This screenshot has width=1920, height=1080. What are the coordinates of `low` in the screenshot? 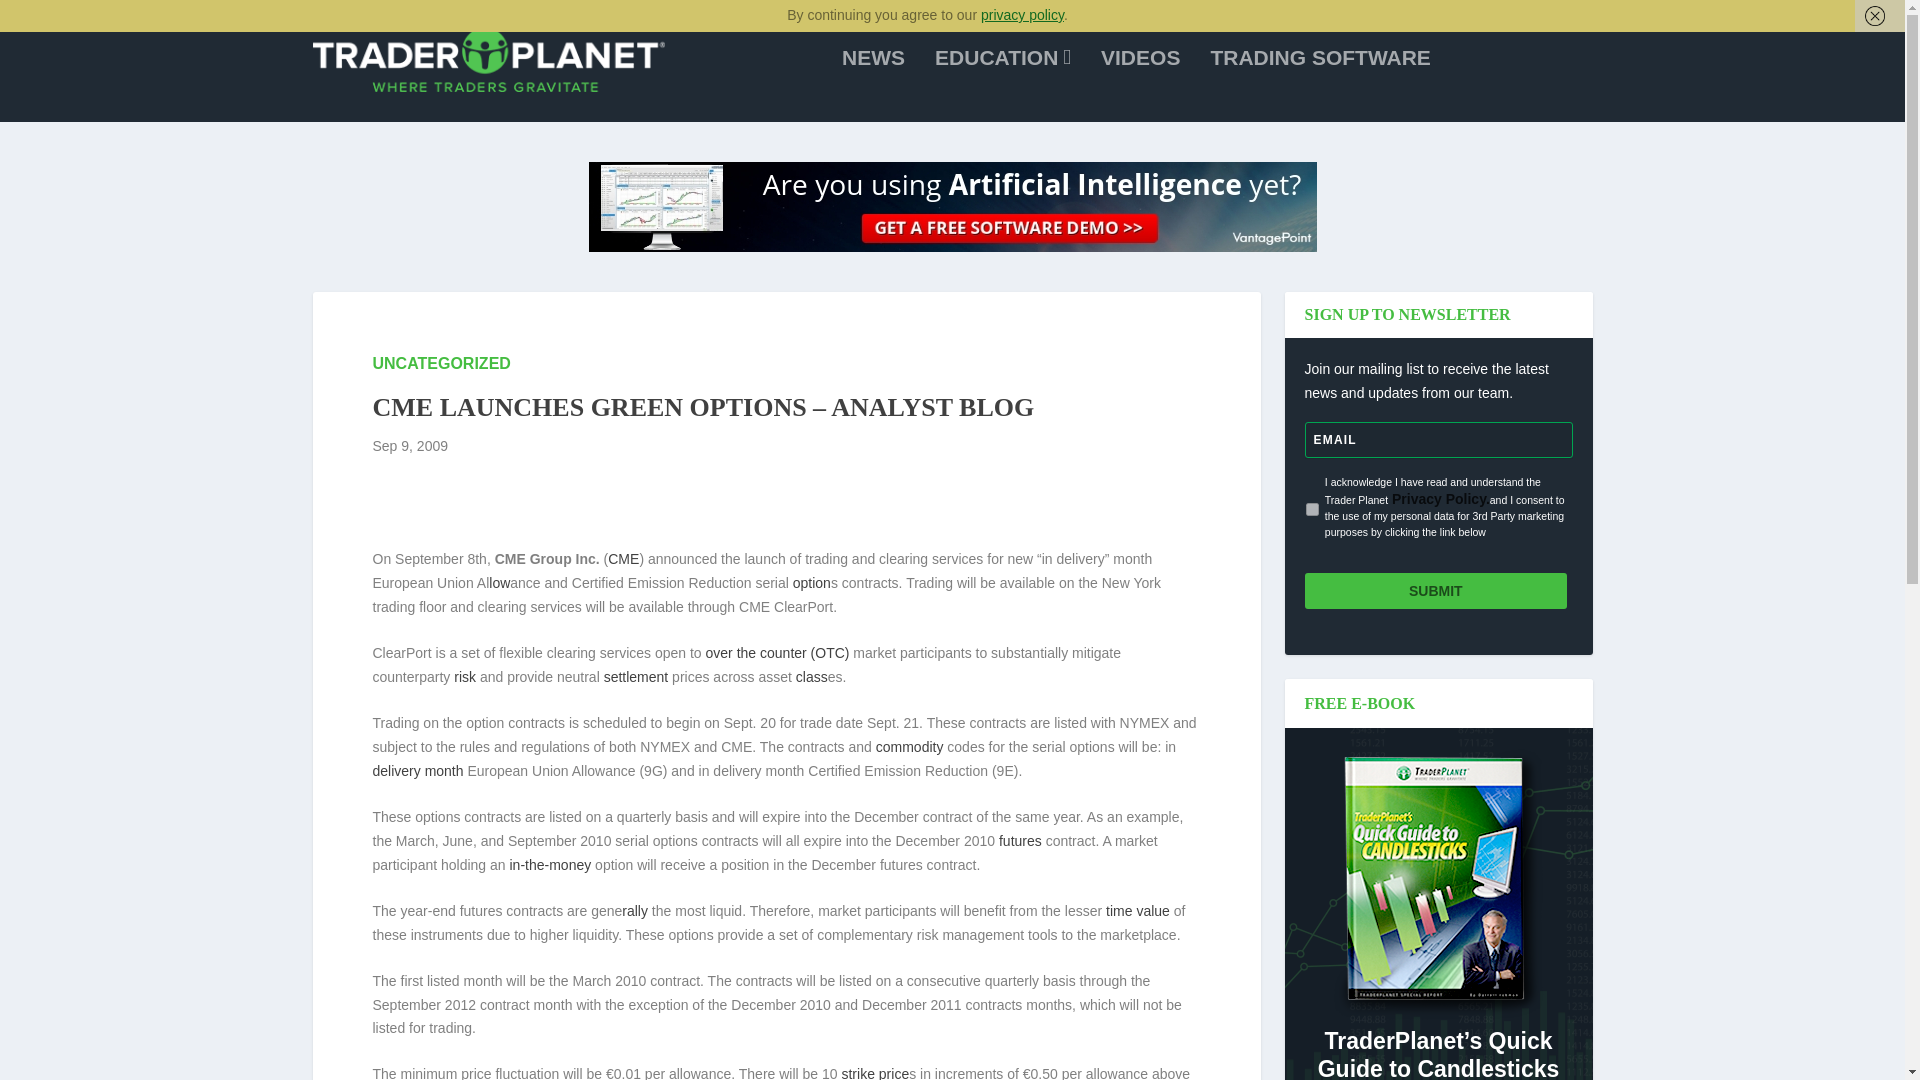 It's located at (500, 582).